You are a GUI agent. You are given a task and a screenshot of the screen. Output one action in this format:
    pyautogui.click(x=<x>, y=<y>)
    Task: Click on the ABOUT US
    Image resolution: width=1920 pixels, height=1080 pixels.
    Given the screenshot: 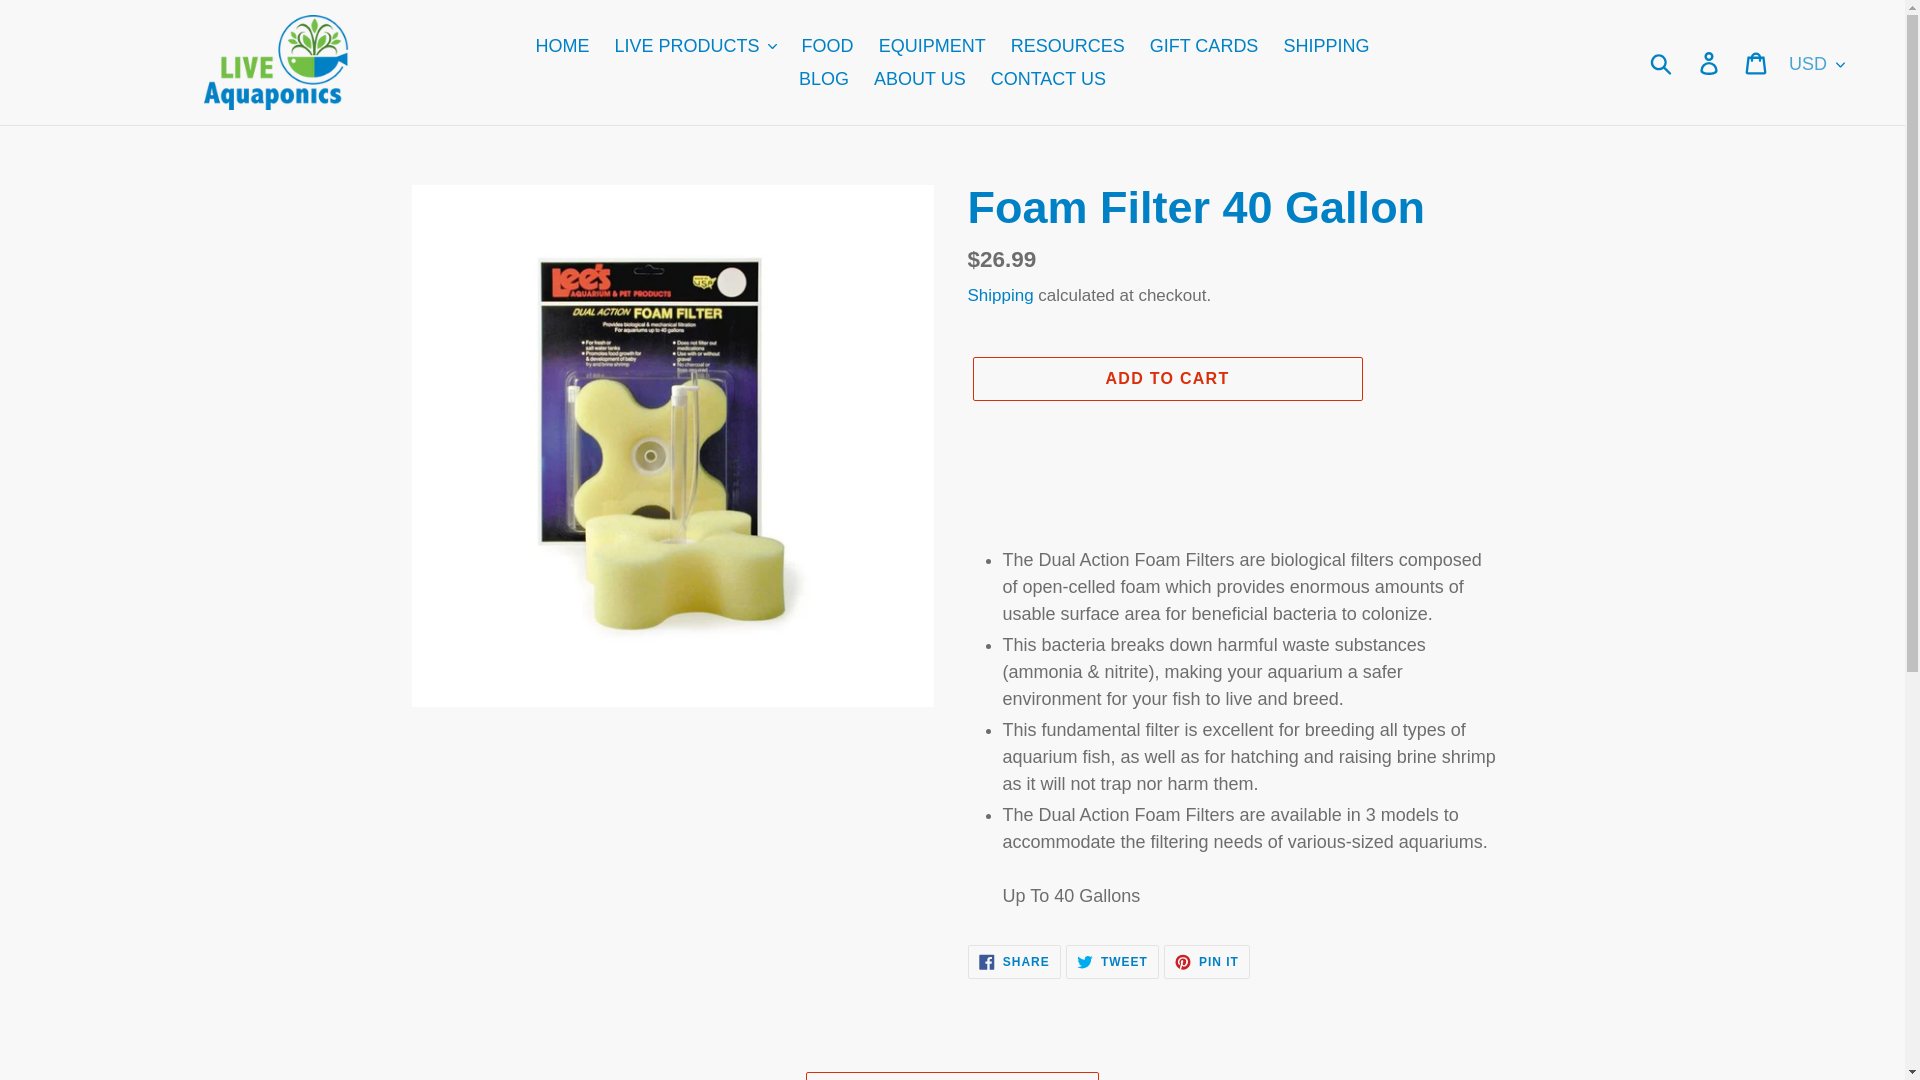 What is the action you would take?
    pyautogui.click(x=920, y=78)
    